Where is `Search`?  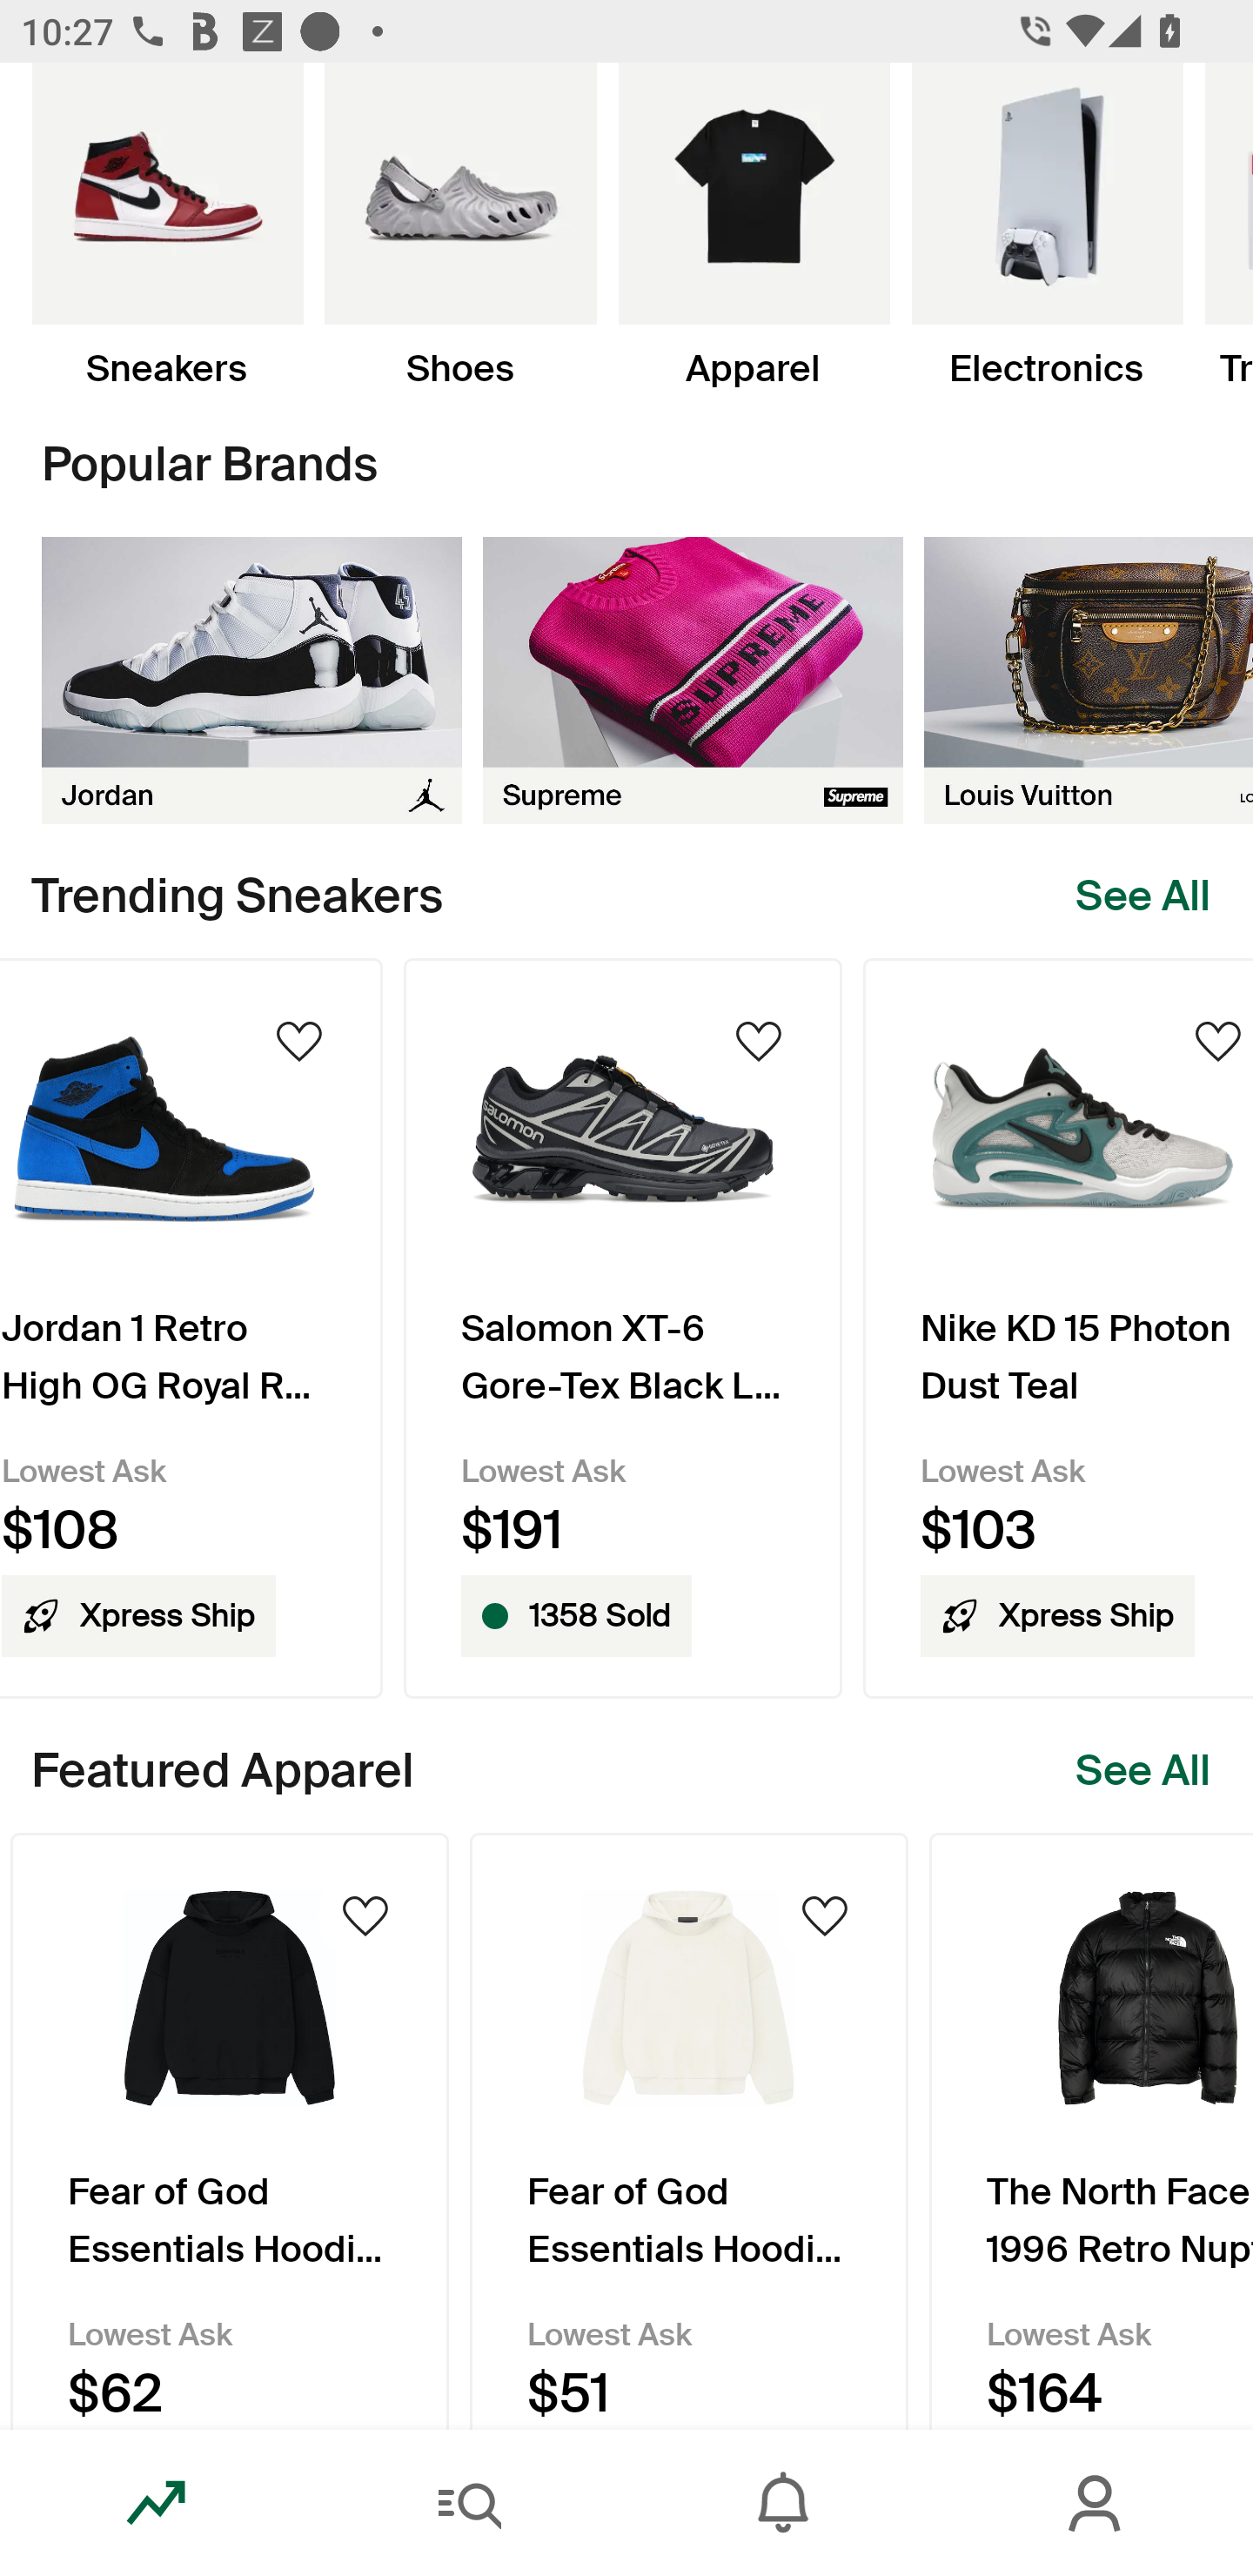
Search is located at coordinates (470, 2503).